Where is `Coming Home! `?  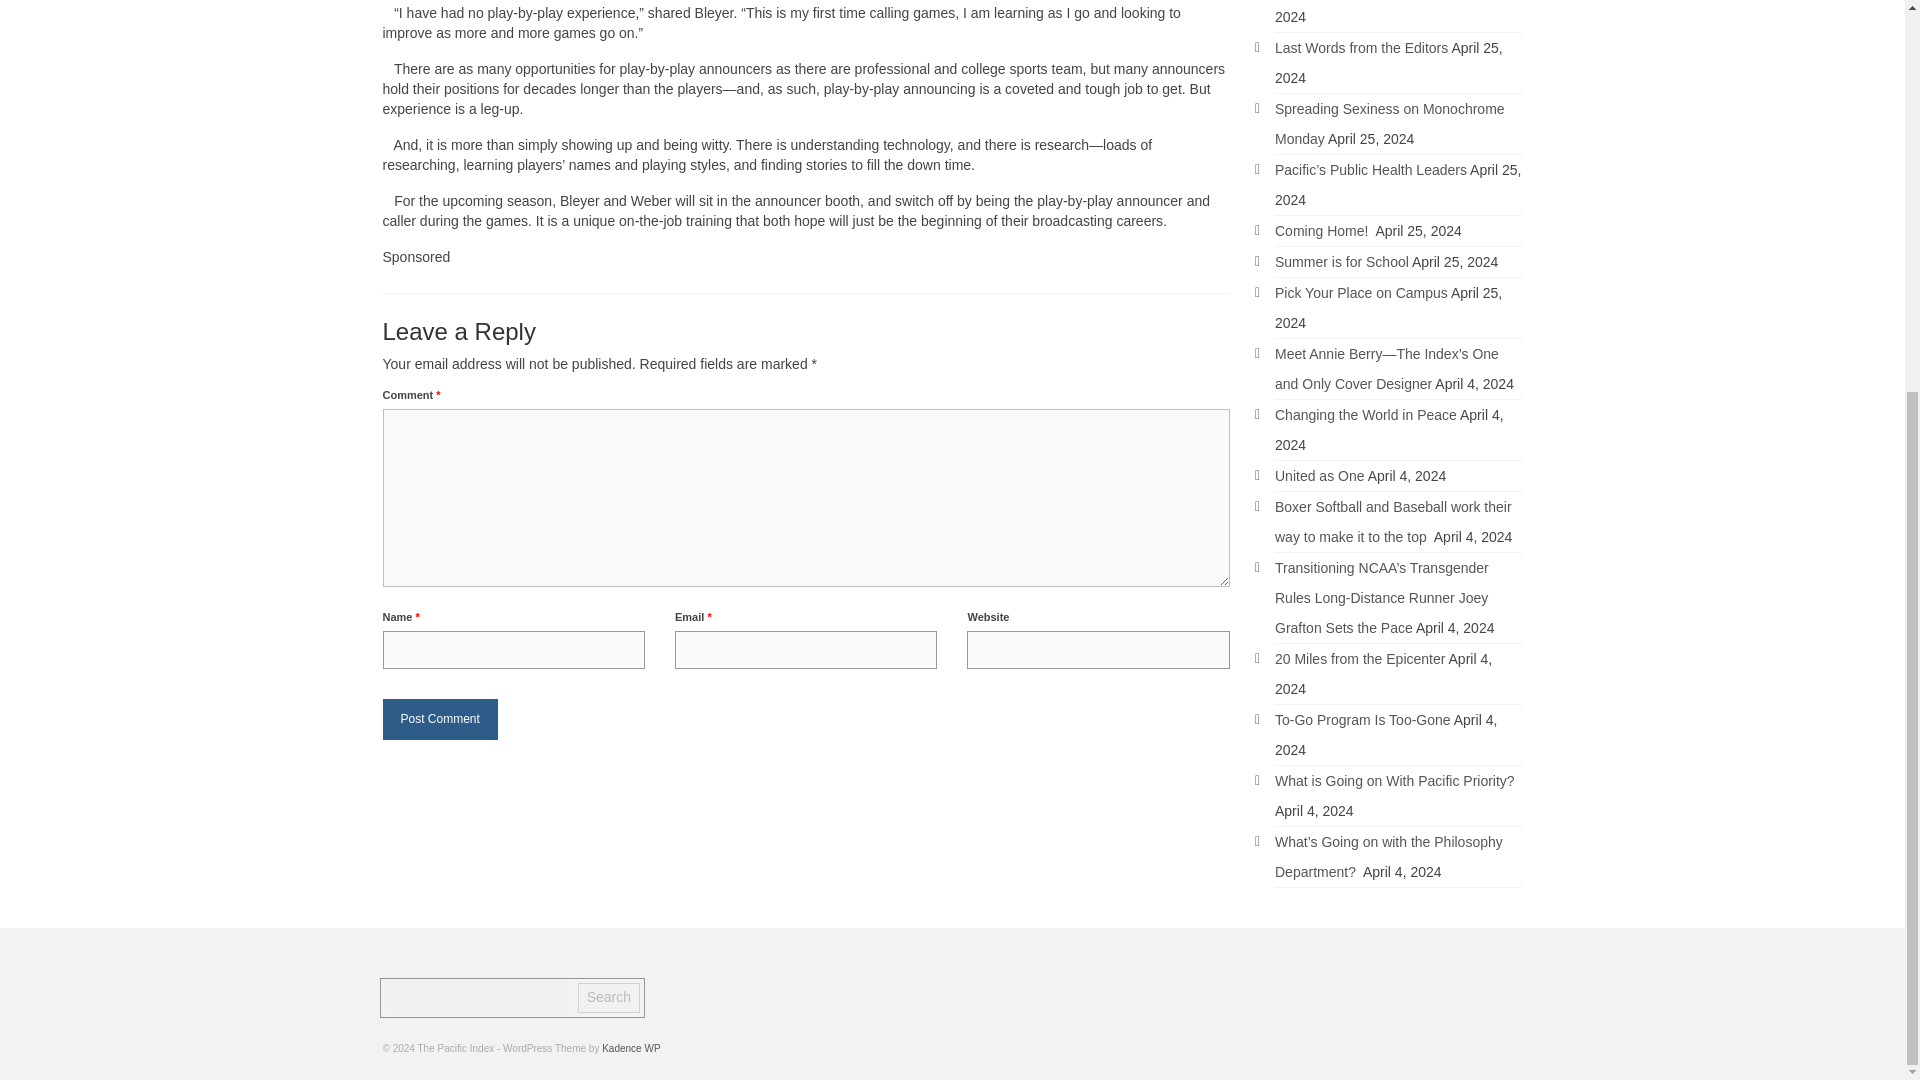
Coming Home!  is located at coordinates (1323, 230).